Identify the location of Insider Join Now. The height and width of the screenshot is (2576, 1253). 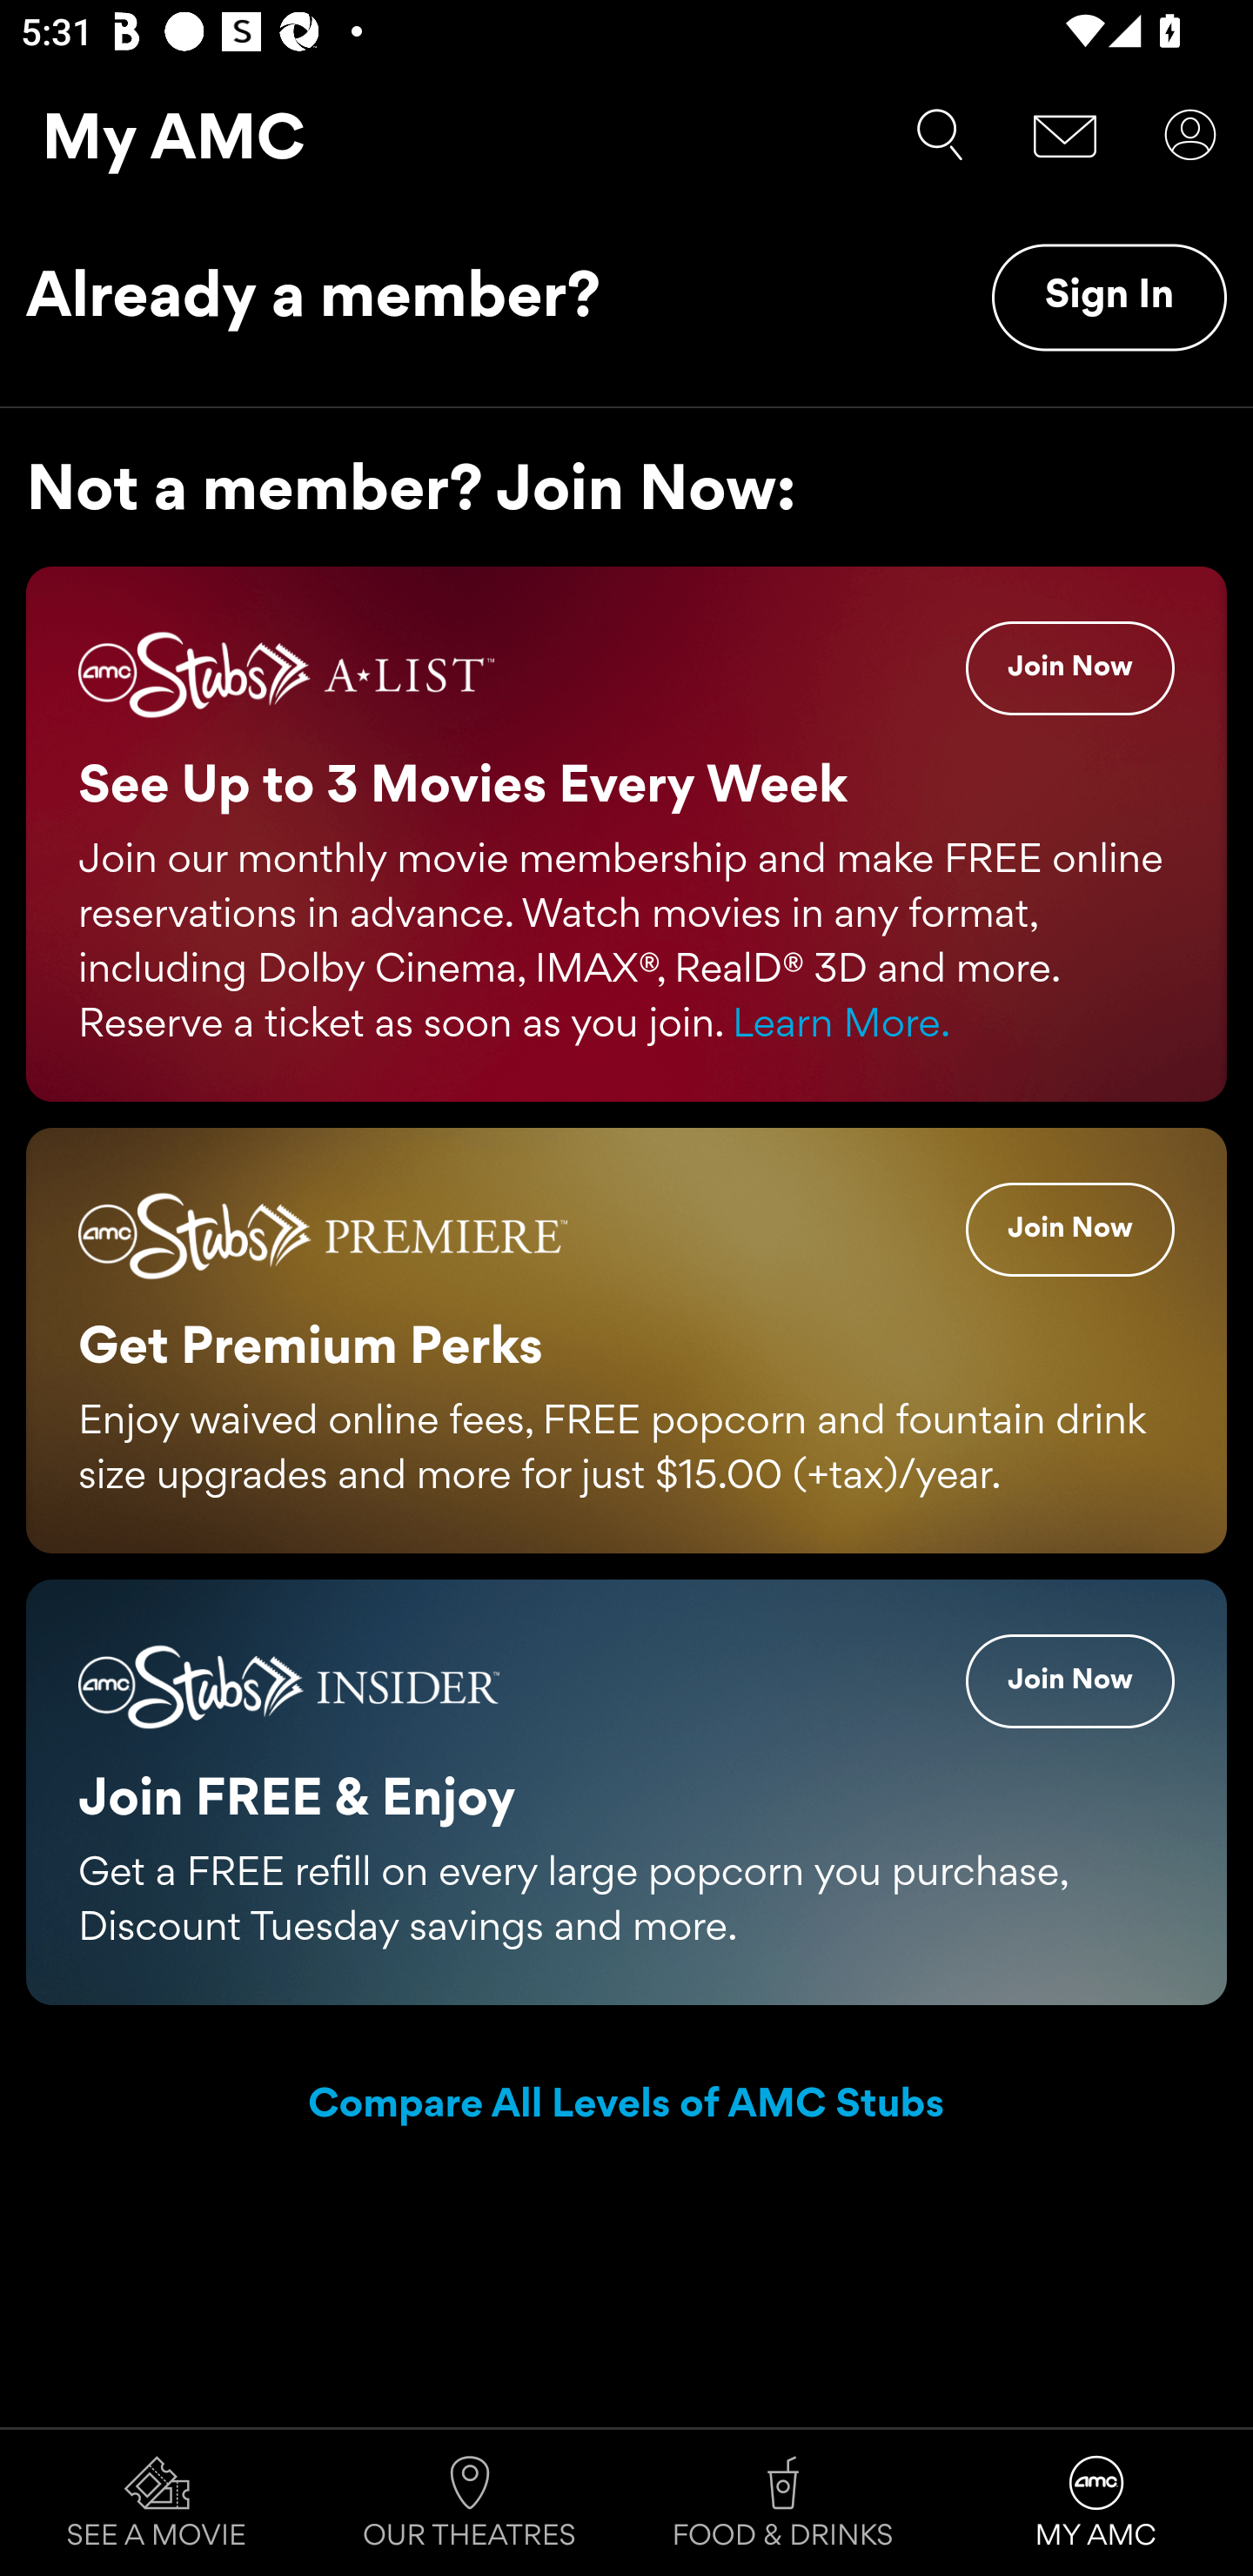
(1070, 1680).